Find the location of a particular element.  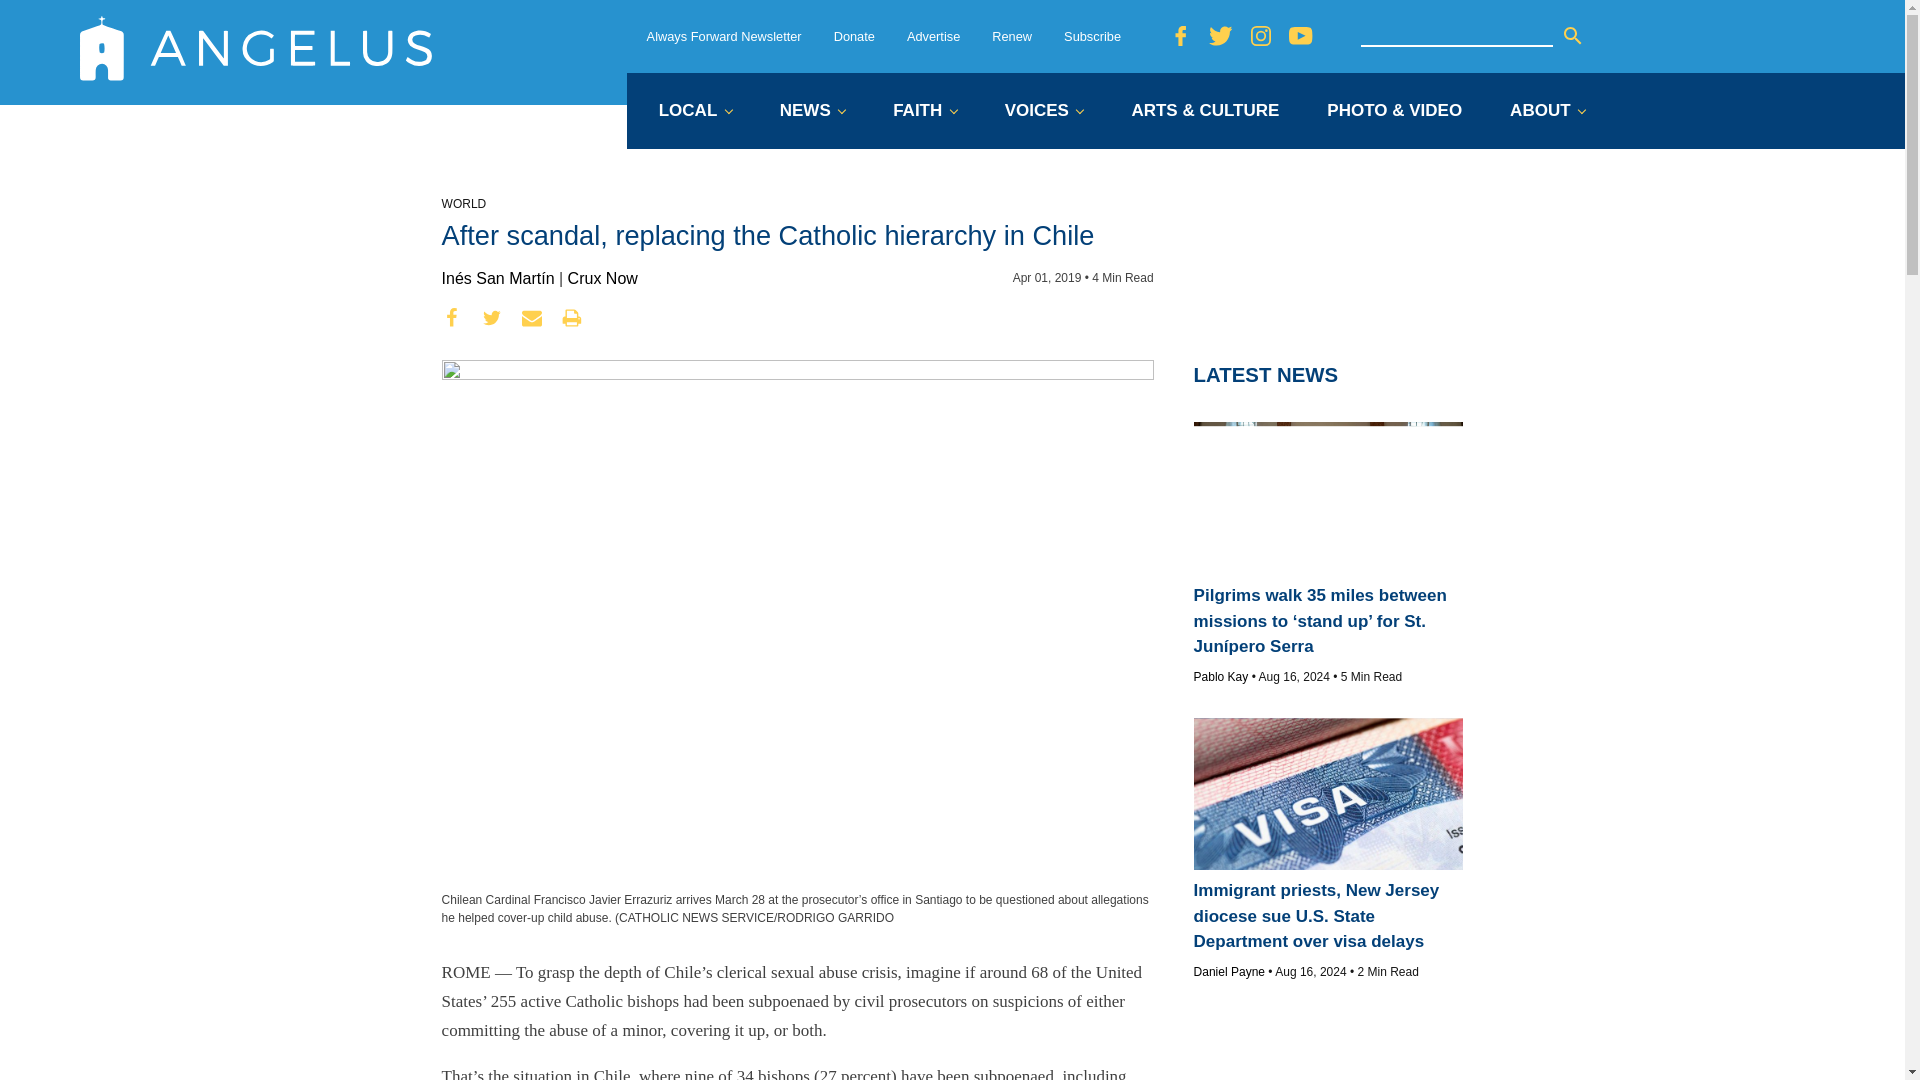

VOICES is located at coordinates (1044, 112).